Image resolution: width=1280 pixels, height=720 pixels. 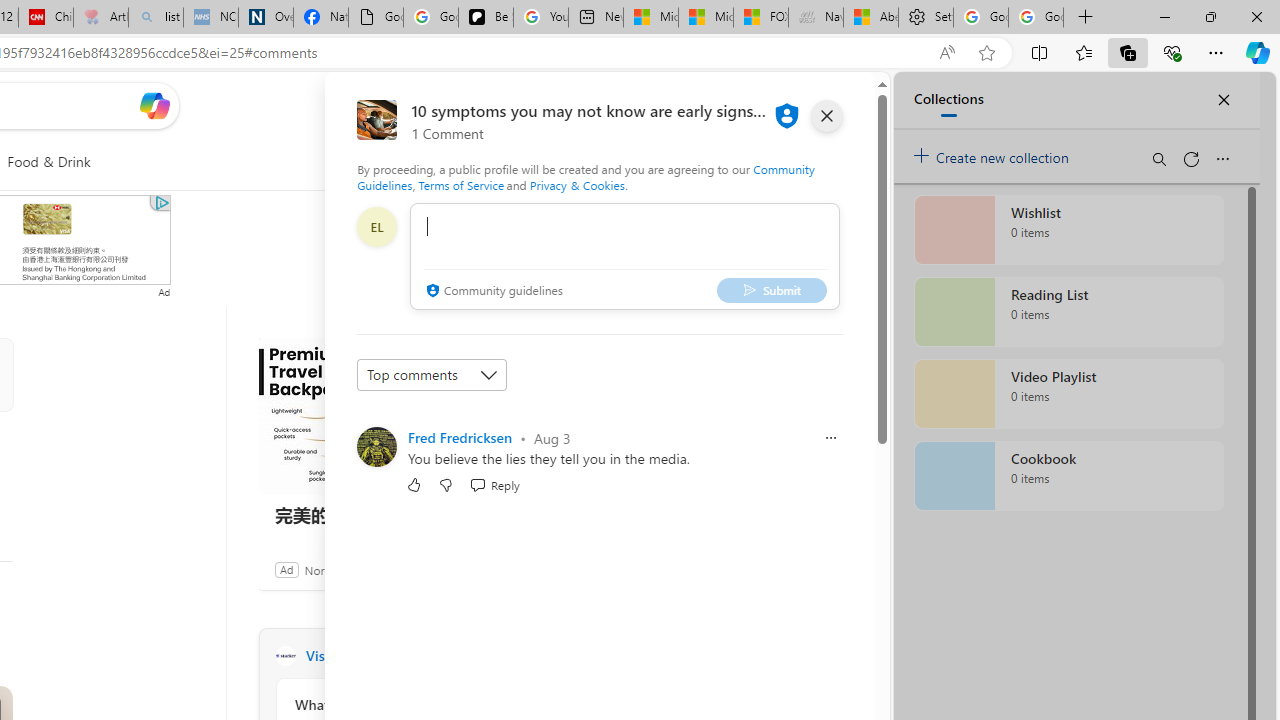 What do you see at coordinates (494, 484) in the screenshot?
I see `Reply Reply Comment` at bounding box center [494, 484].